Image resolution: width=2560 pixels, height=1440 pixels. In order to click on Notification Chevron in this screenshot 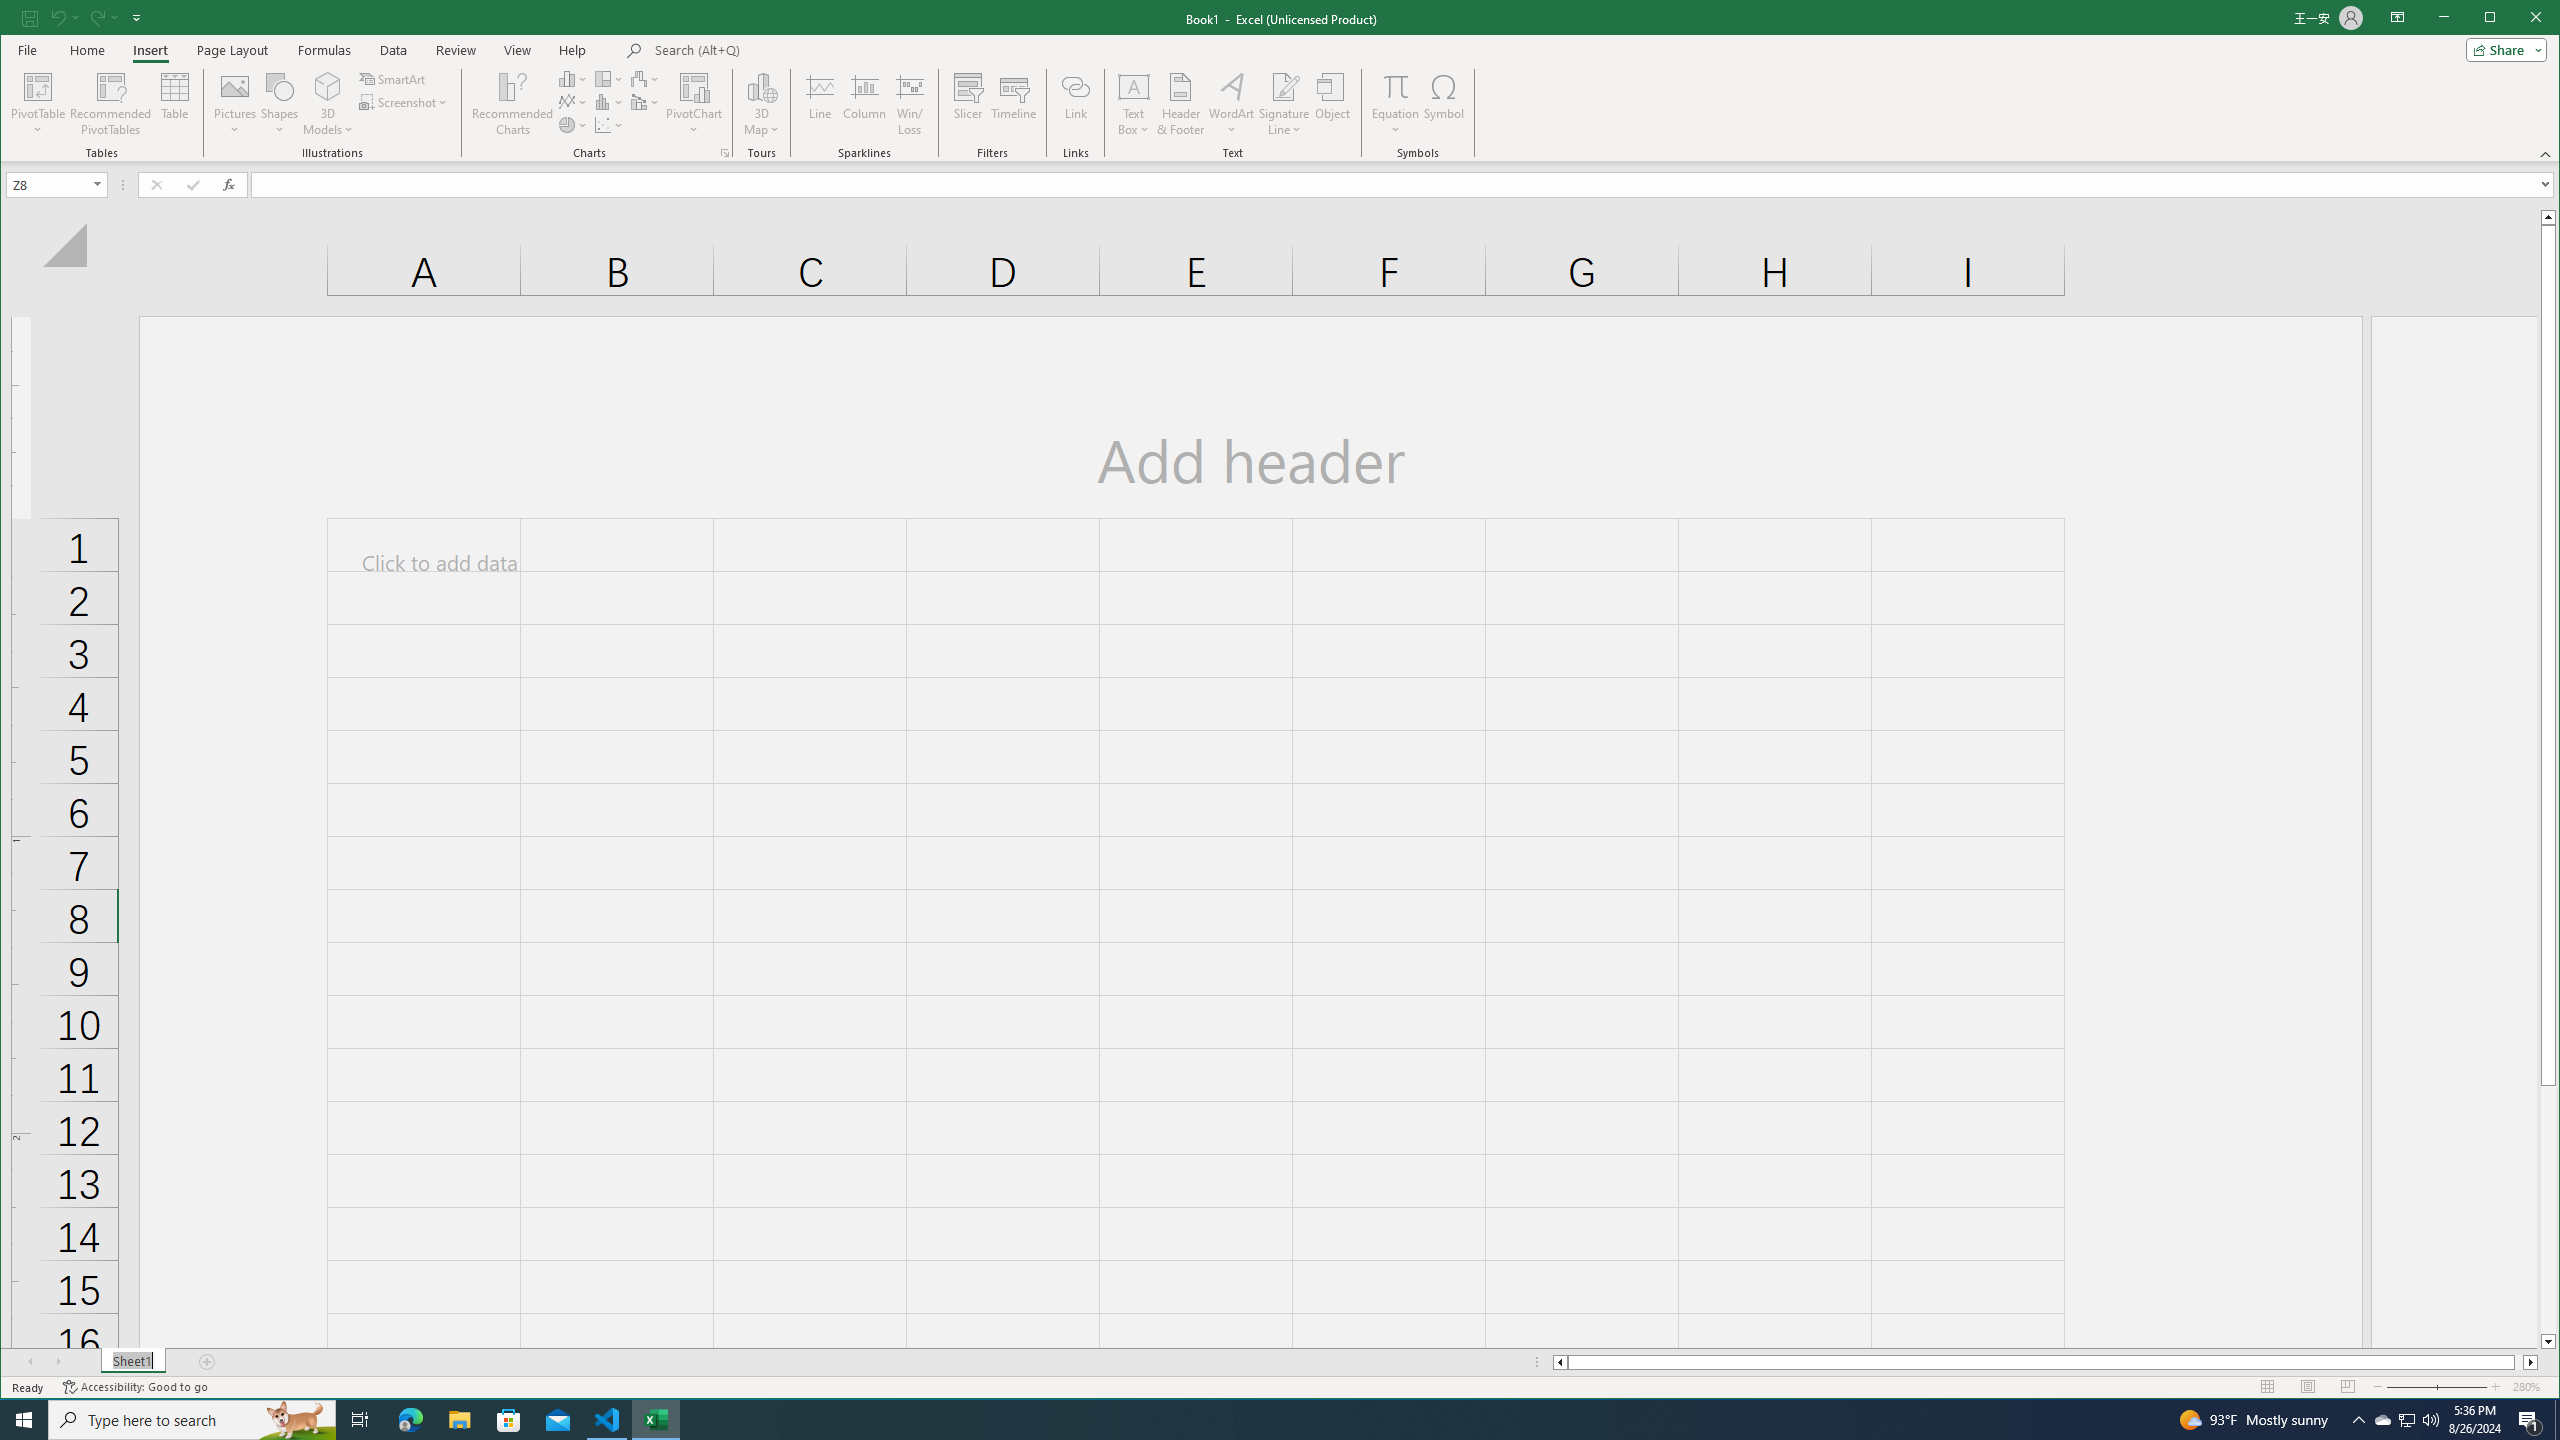, I will do `click(2358, 1420)`.